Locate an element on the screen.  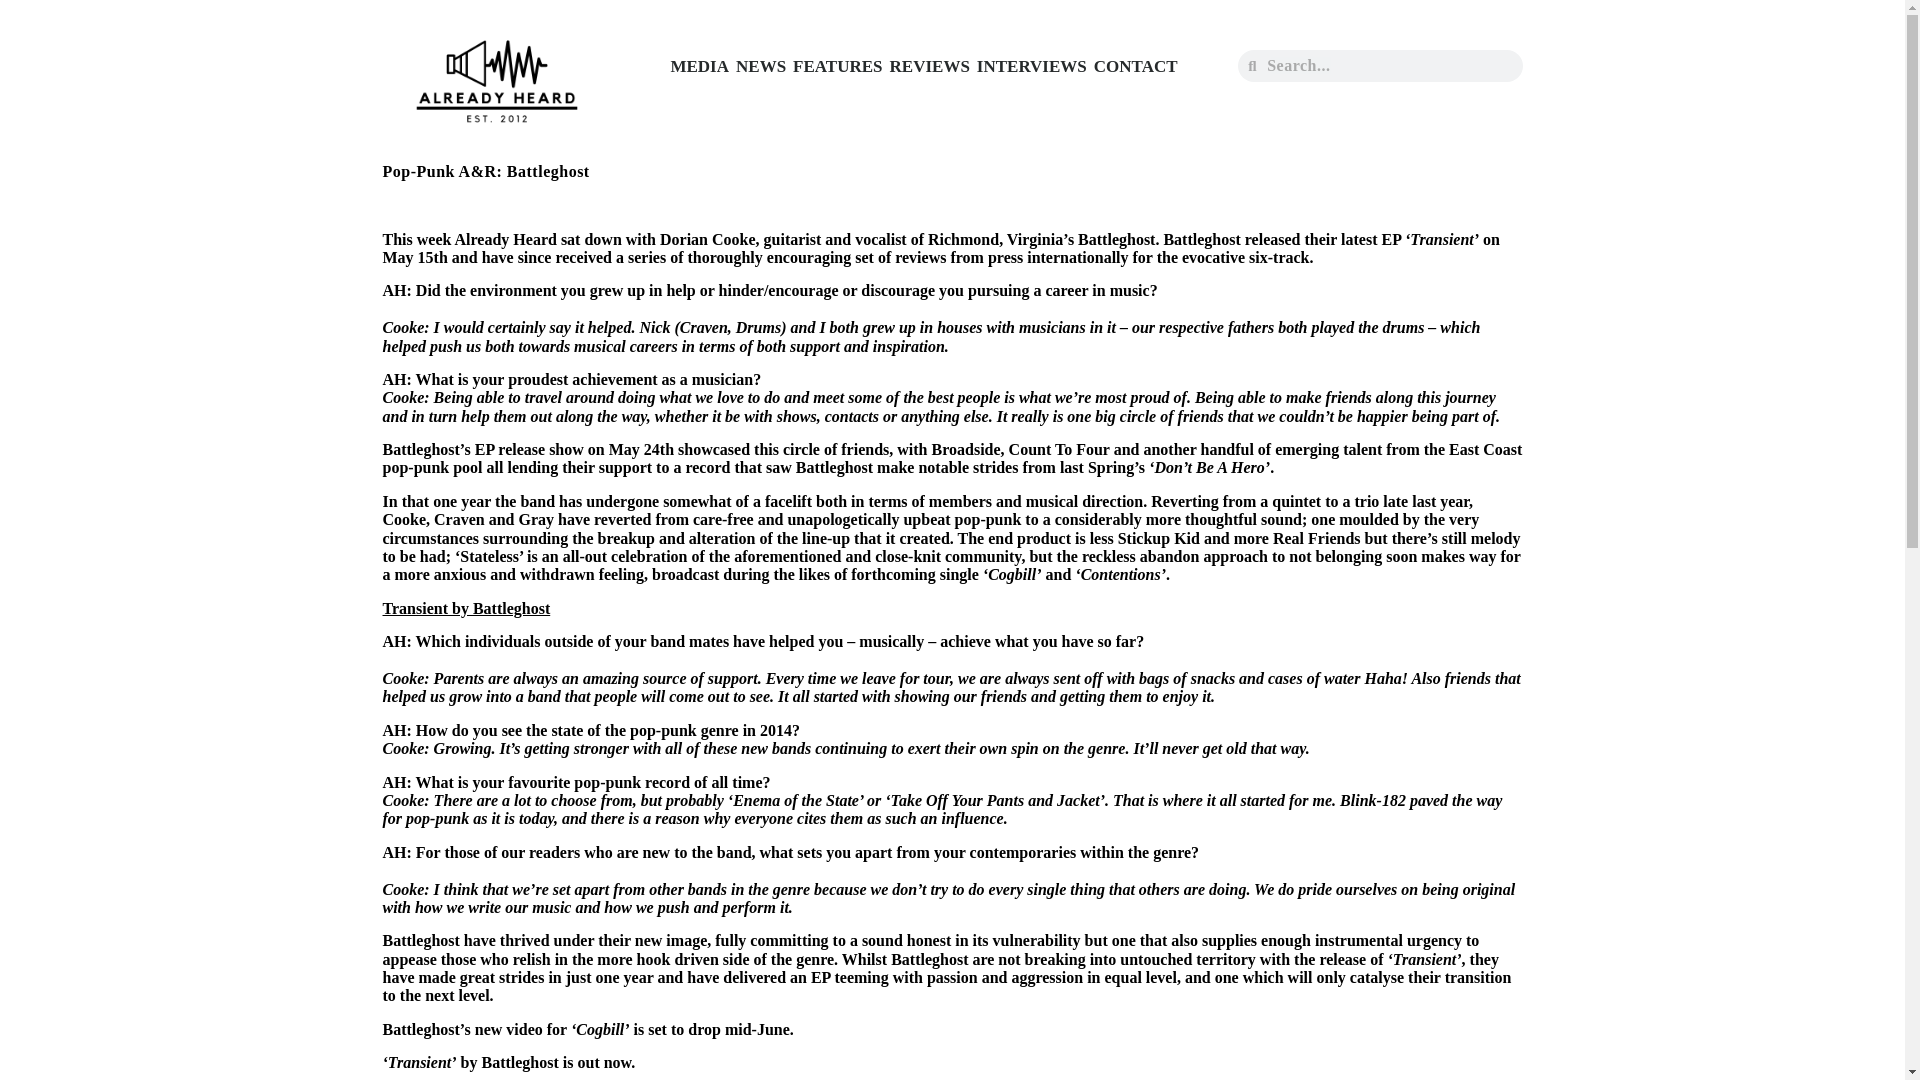
MEDIA is located at coordinates (698, 66).